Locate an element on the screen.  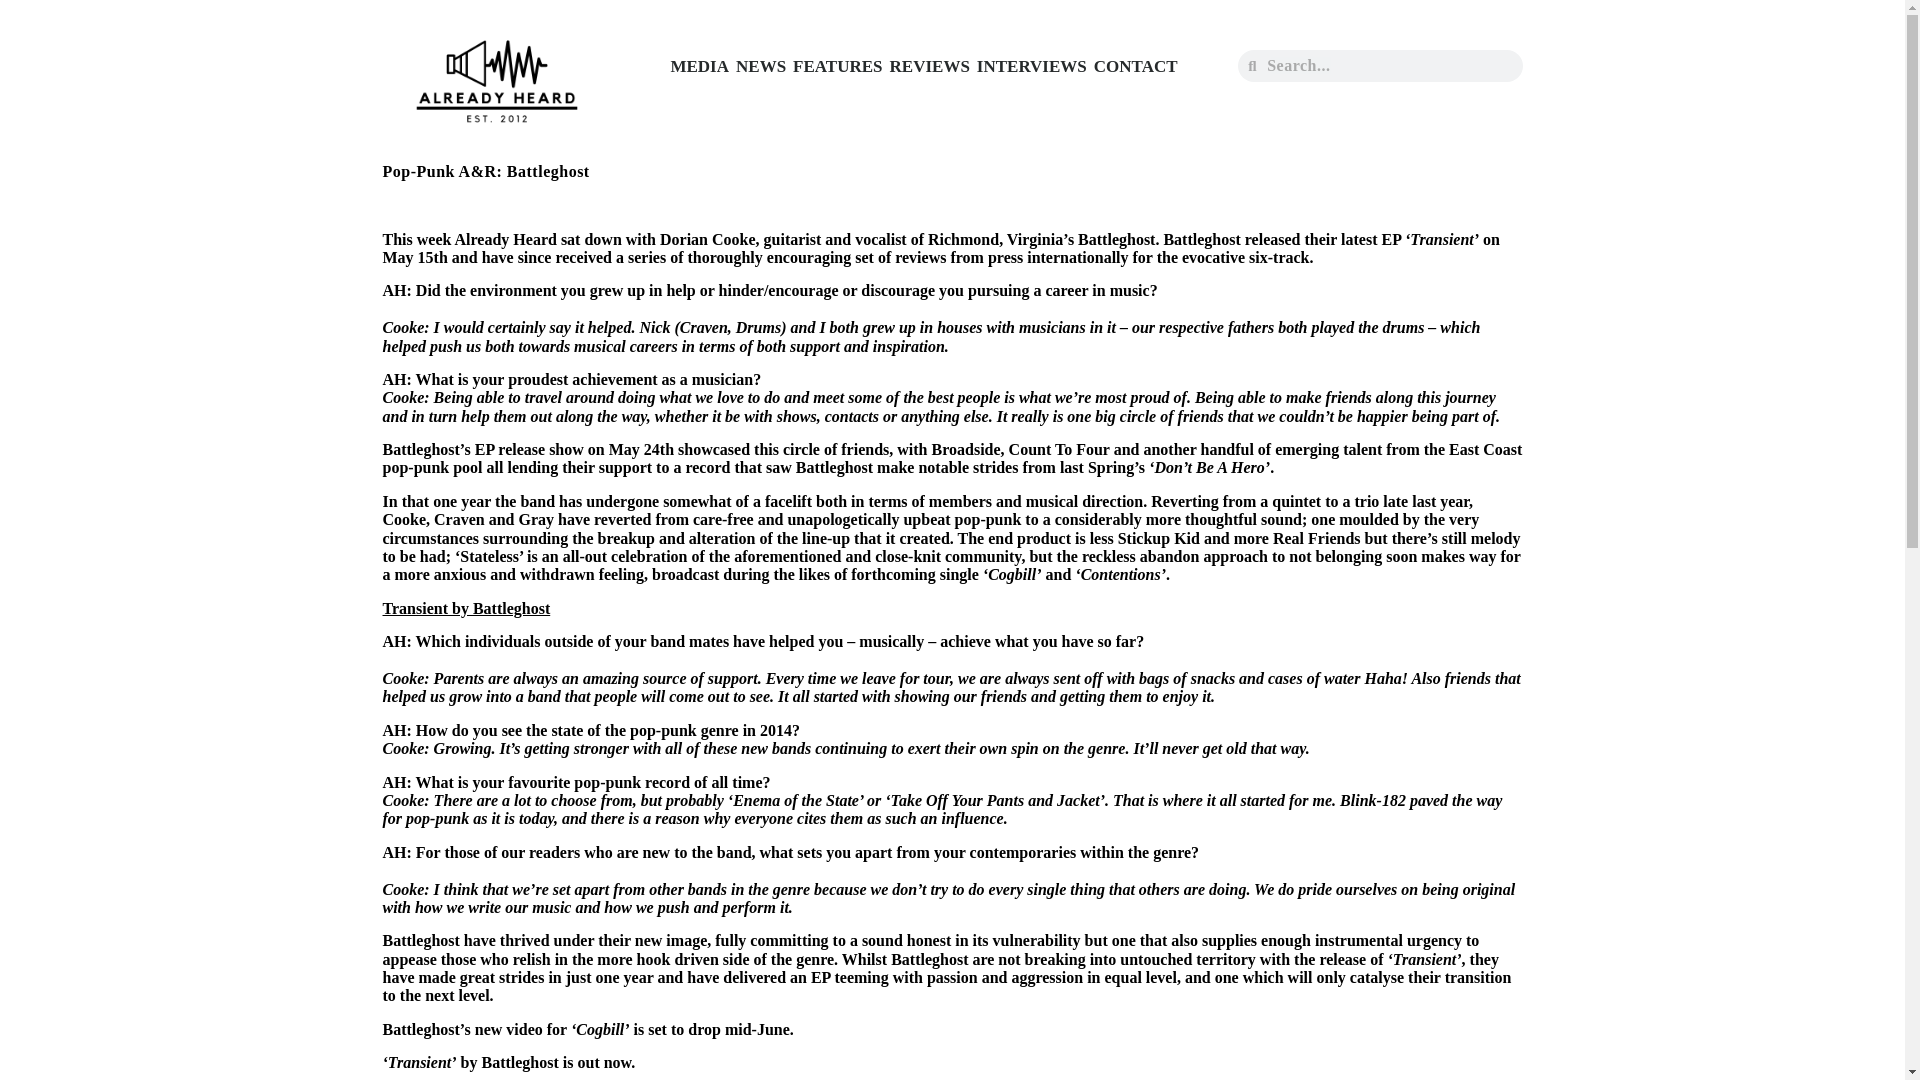
MEDIA is located at coordinates (698, 66).